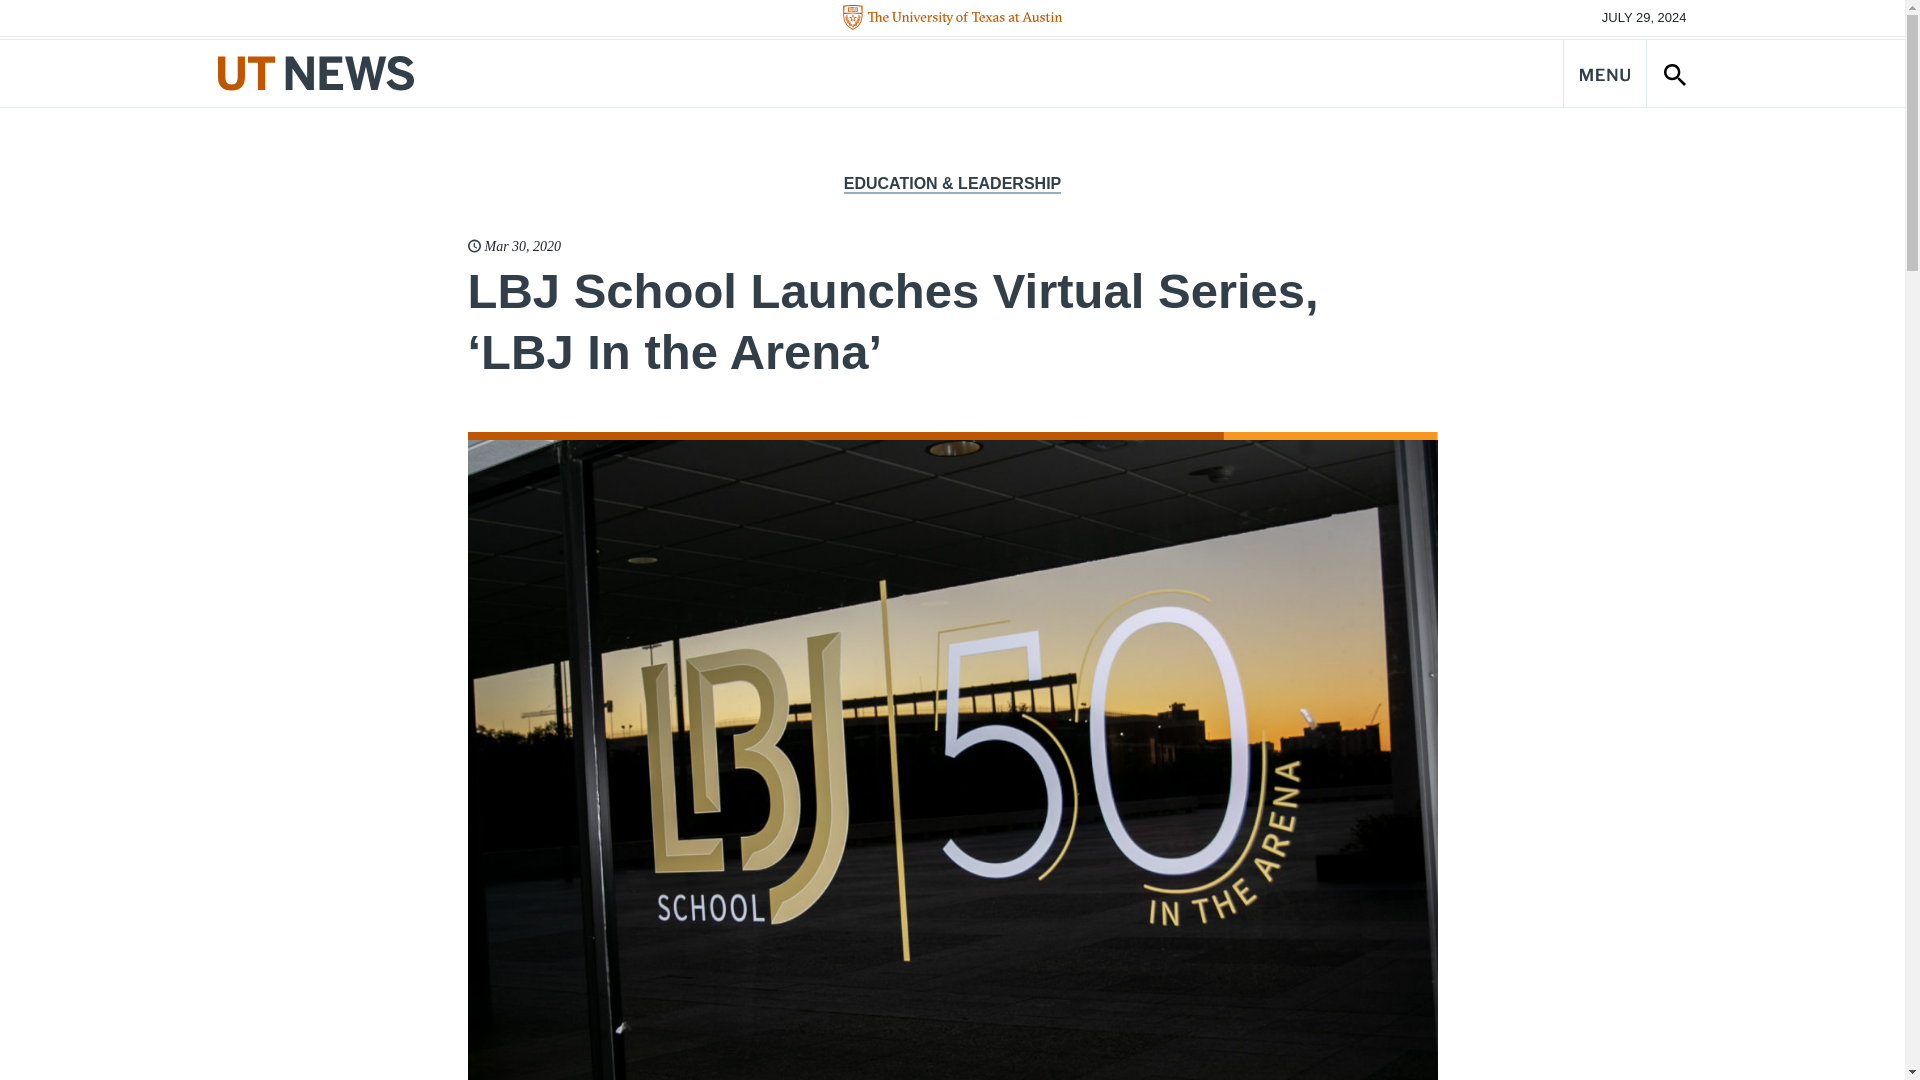 This screenshot has height=1080, width=1920. Describe the element at coordinates (316, 72) in the screenshot. I see `UT News` at that location.